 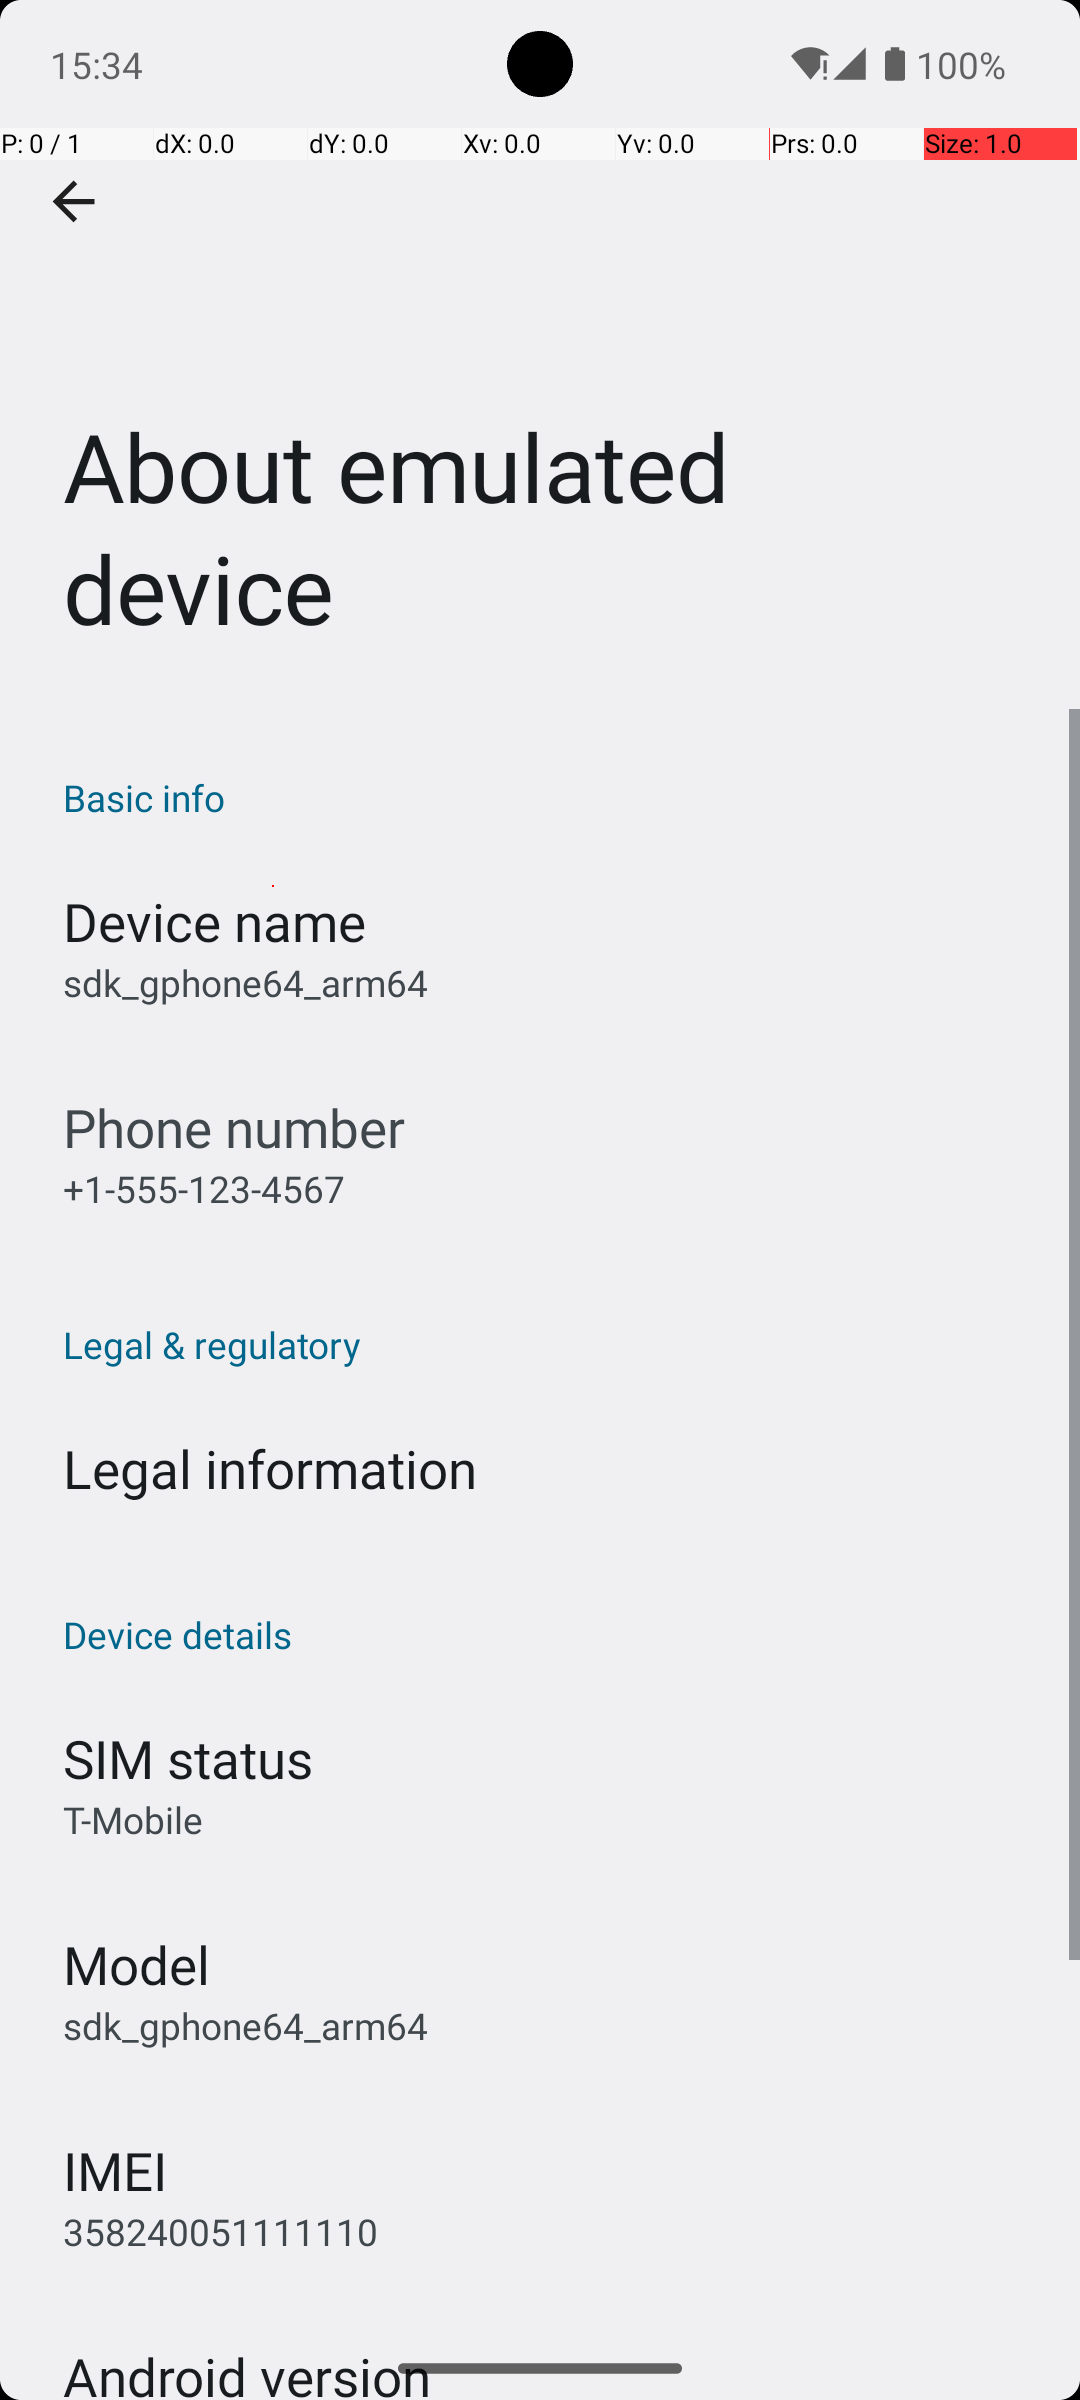 What do you see at coordinates (550, 798) in the screenshot?
I see `Basic info` at bounding box center [550, 798].